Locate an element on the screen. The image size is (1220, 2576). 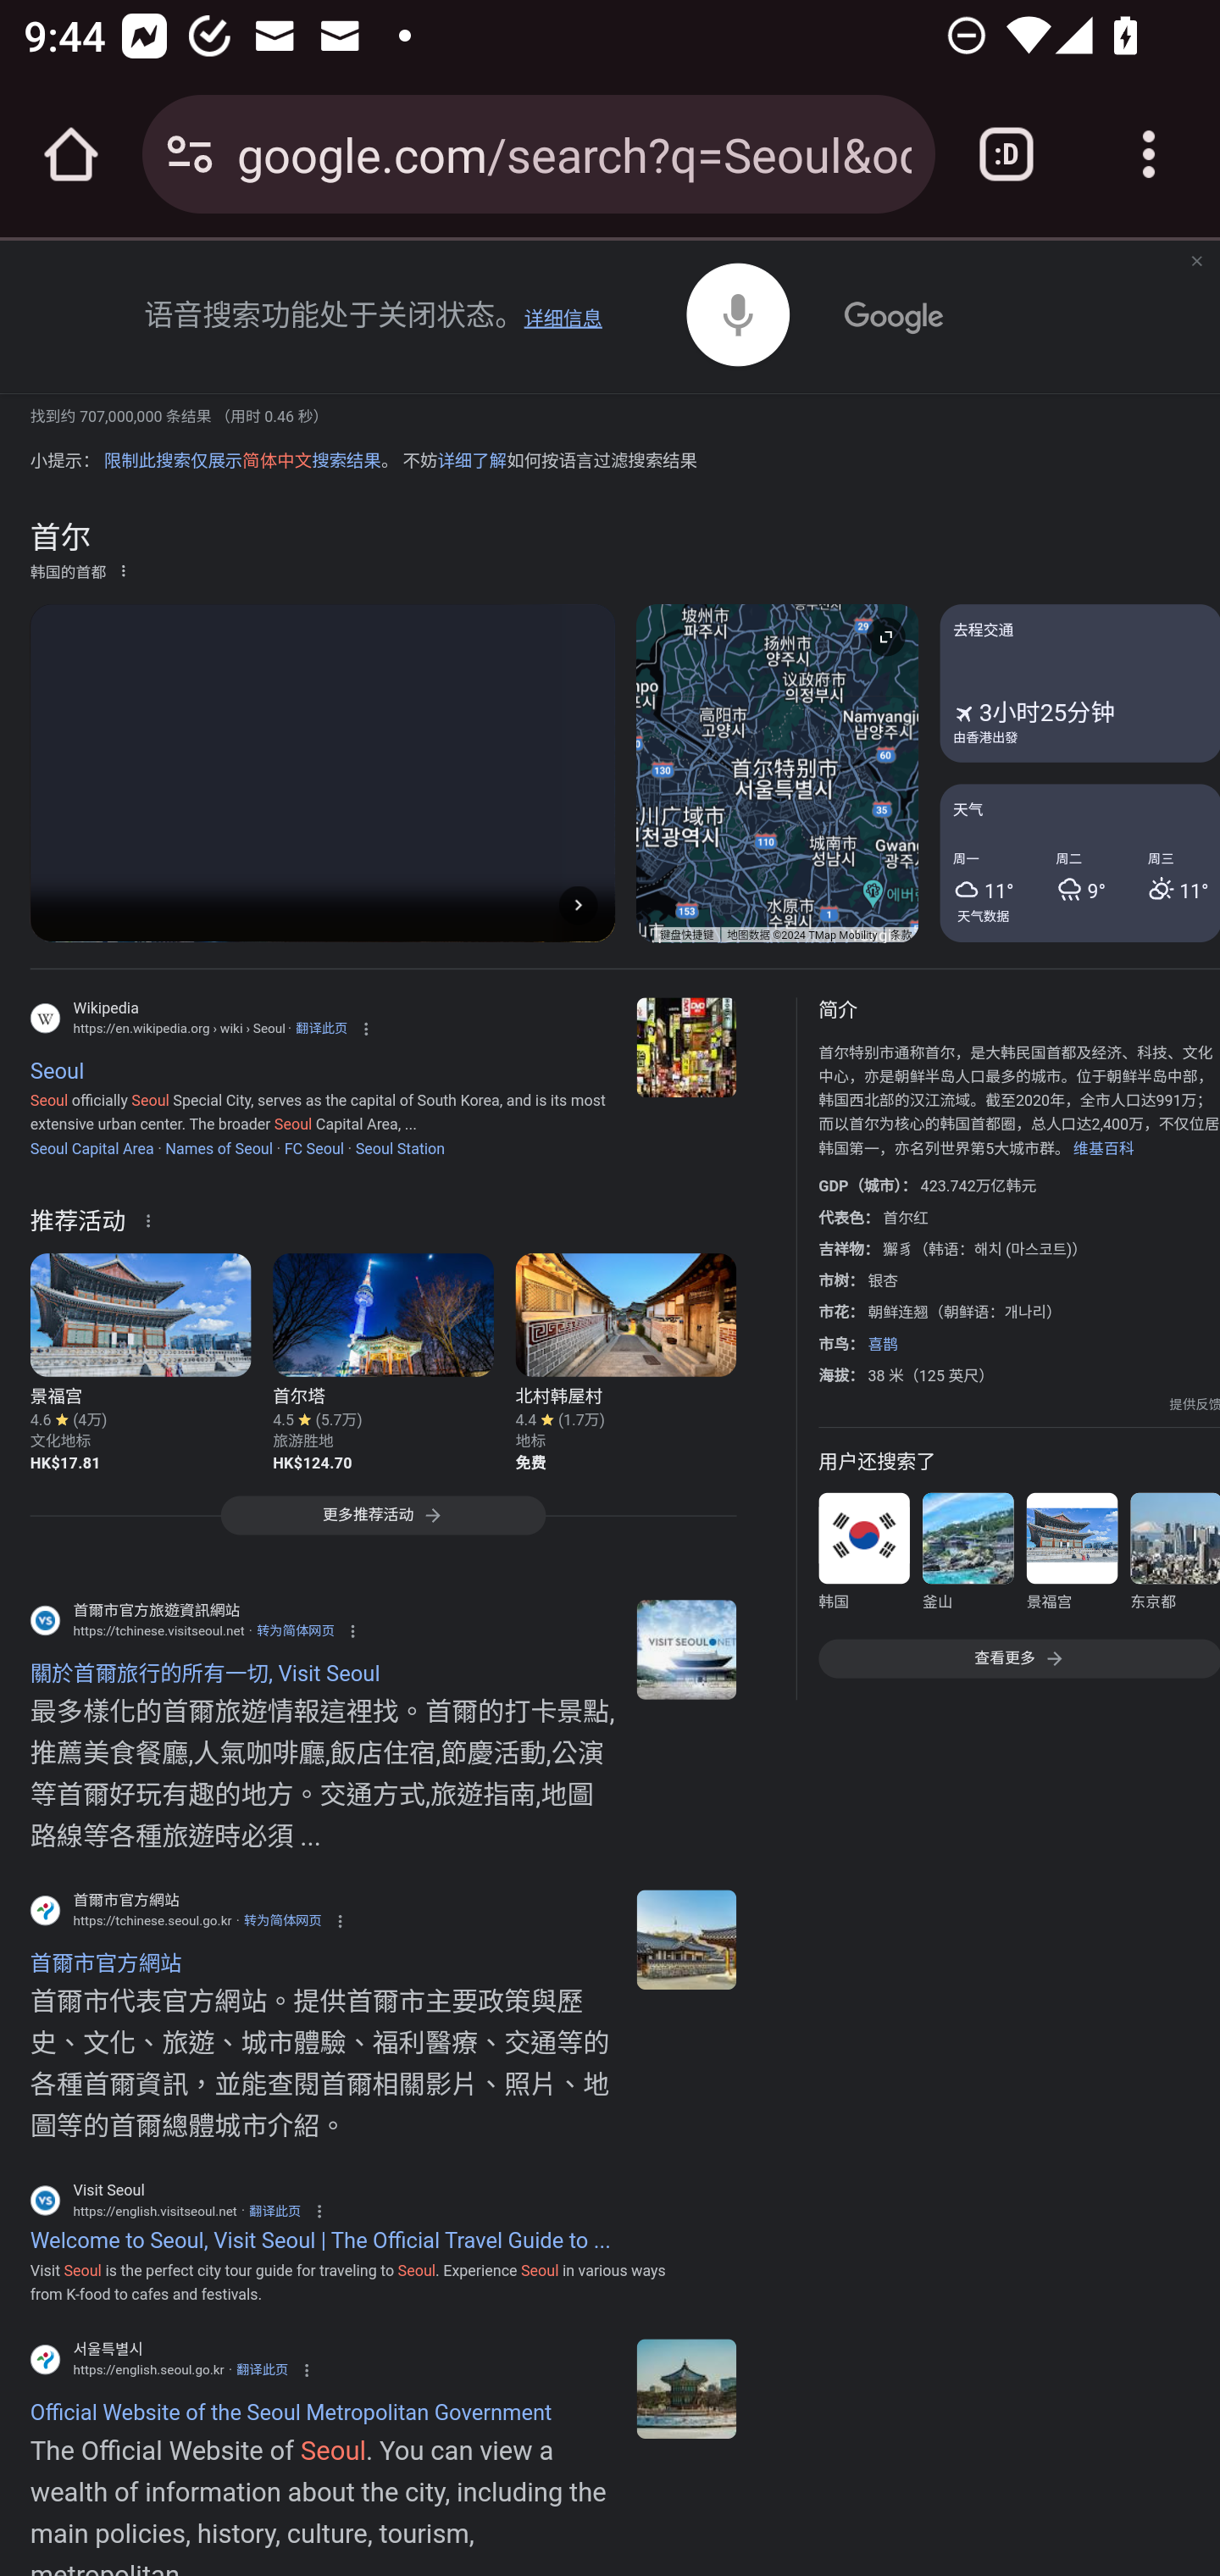
english.seoul.go is located at coordinates (686, 2389).